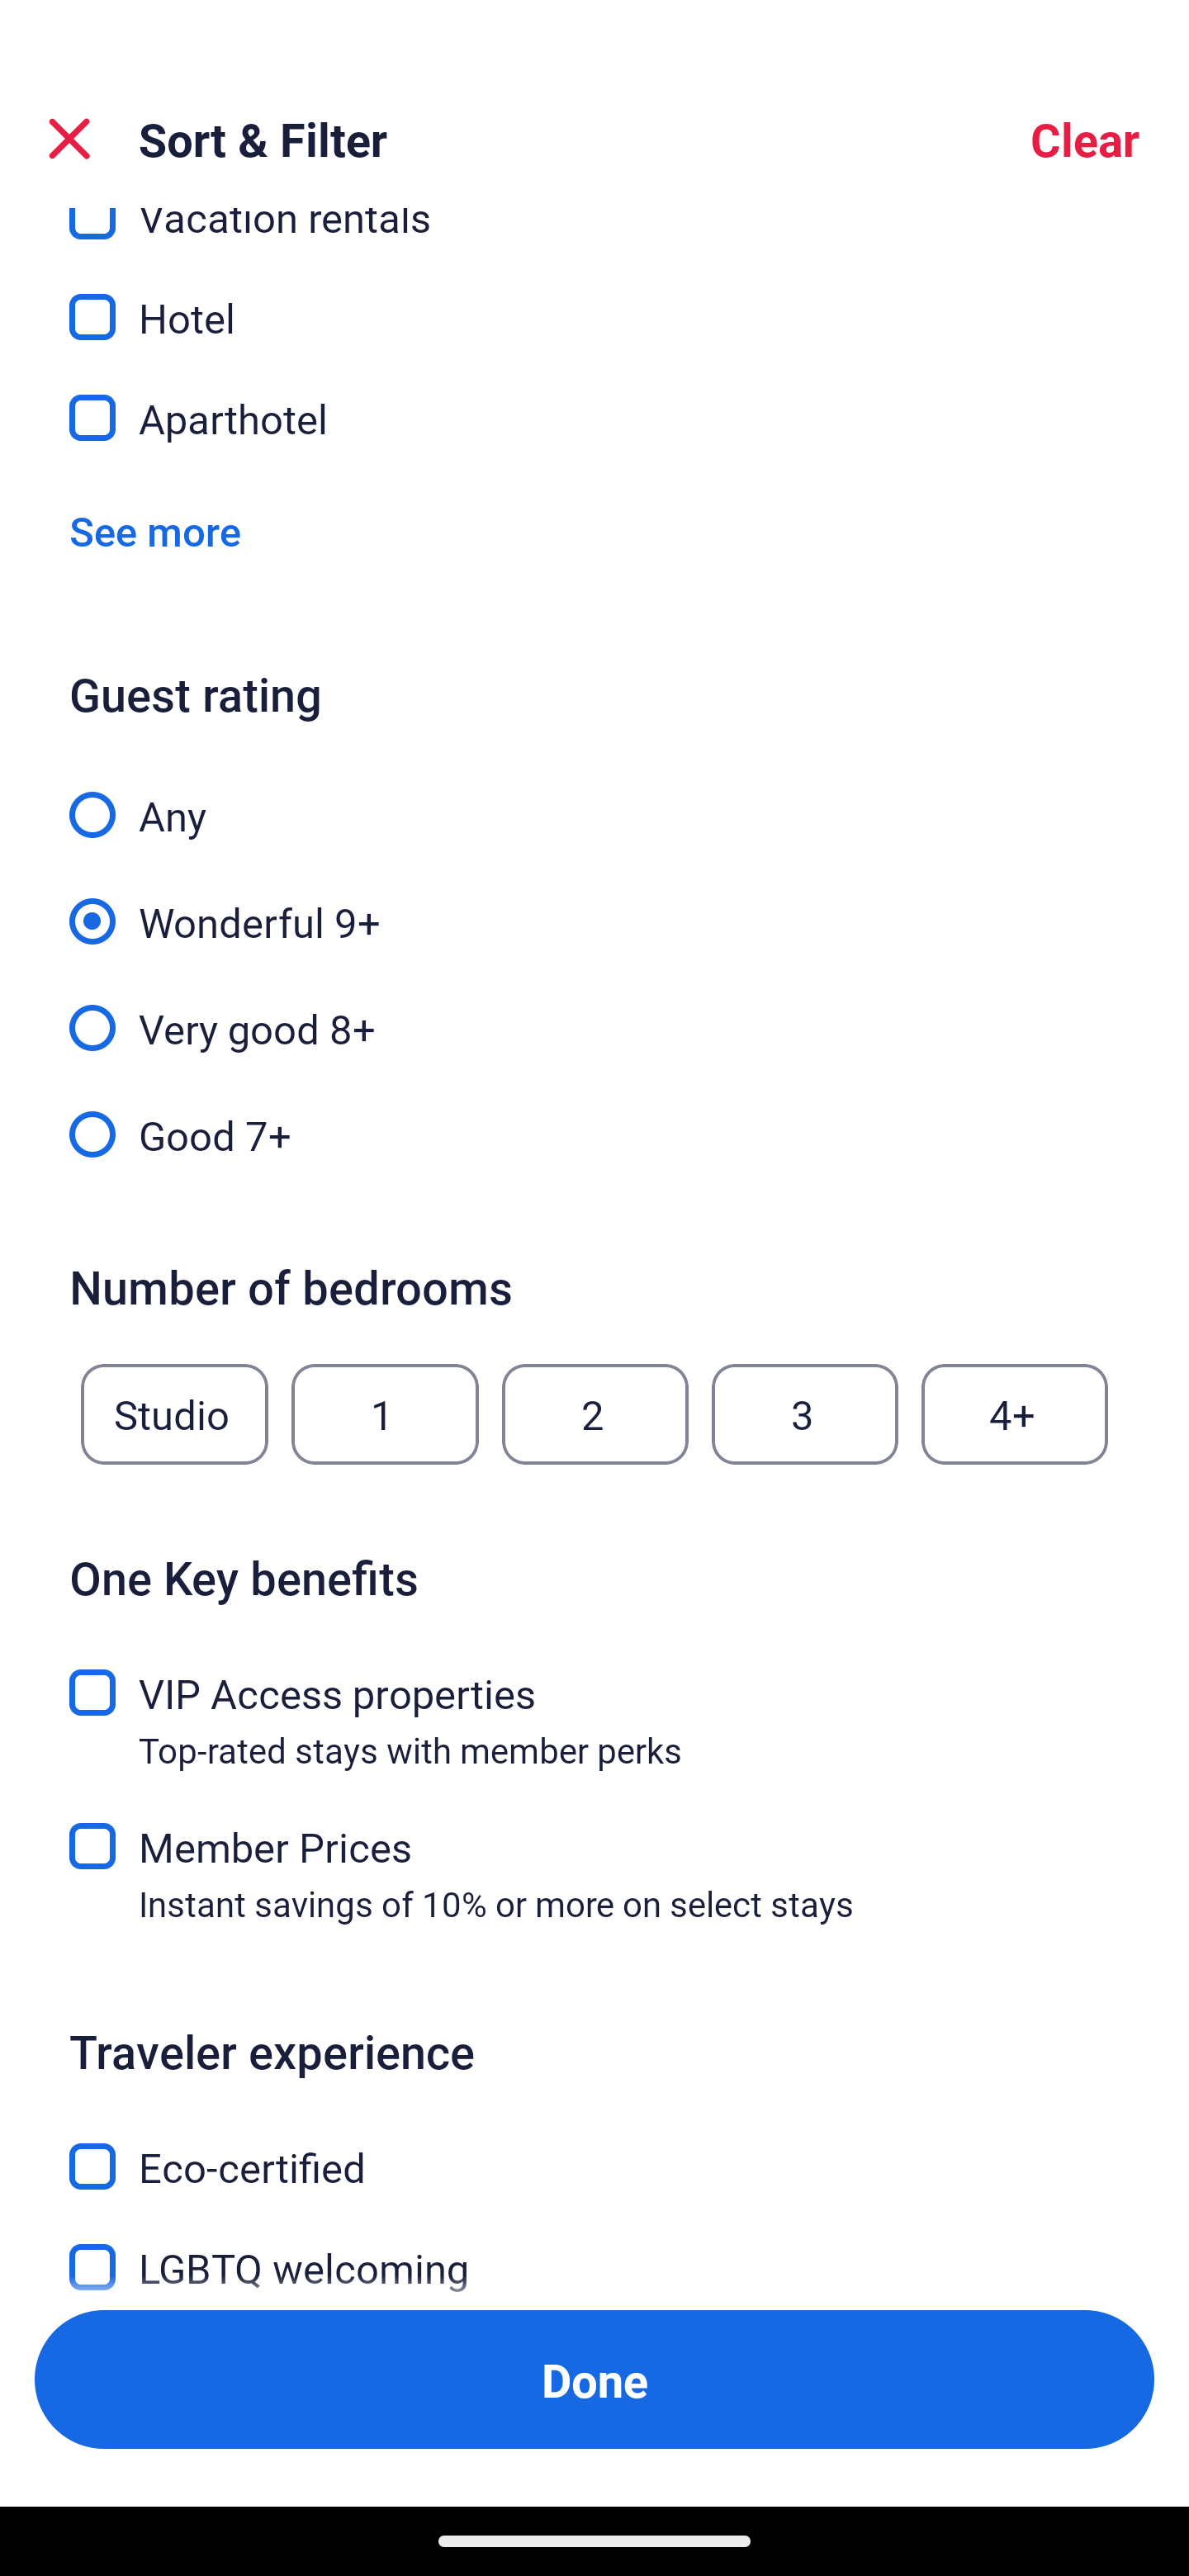 This screenshot has height=2576, width=1189. Describe the element at coordinates (594, 1009) in the screenshot. I see `Very good 8+` at that location.